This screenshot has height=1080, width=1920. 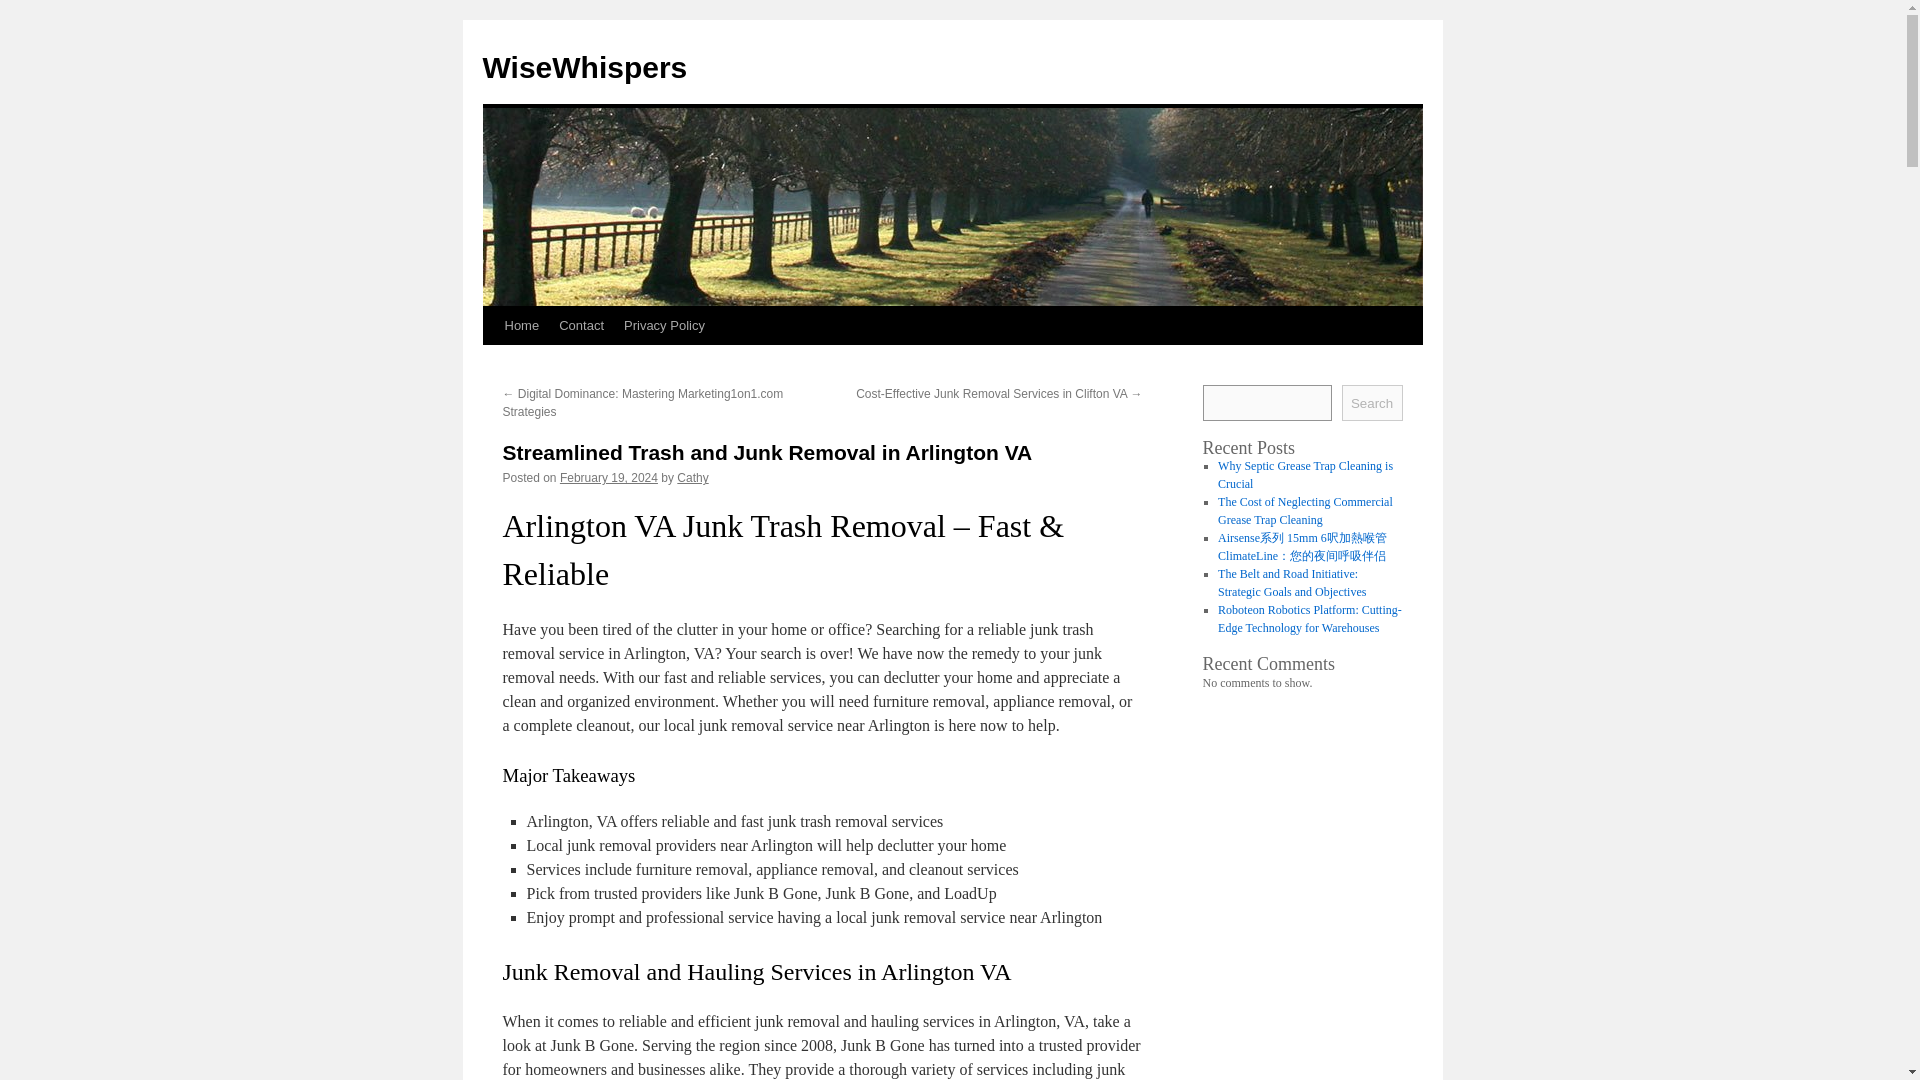 What do you see at coordinates (1305, 510) in the screenshot?
I see `The Cost of Neglecting Commercial Grease Trap Cleaning` at bounding box center [1305, 510].